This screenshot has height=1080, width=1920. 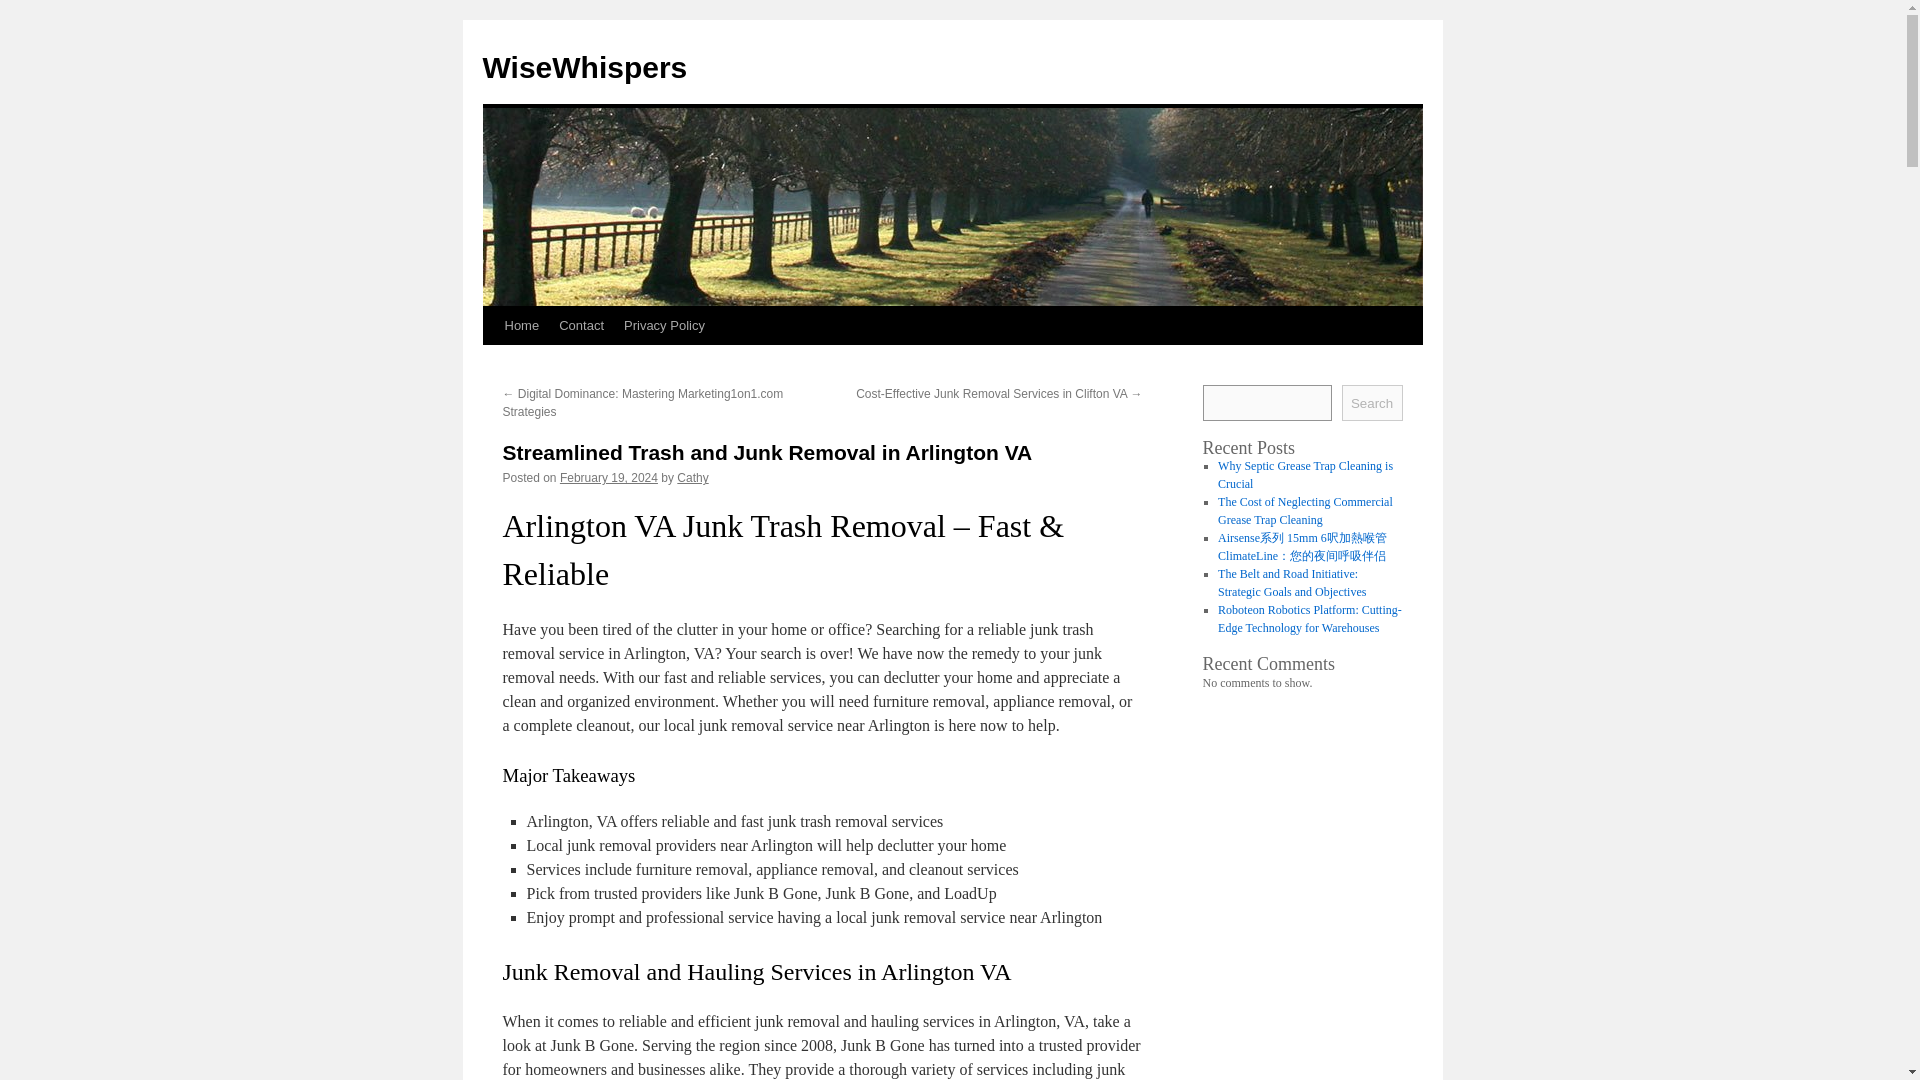 What do you see at coordinates (1305, 510) in the screenshot?
I see `The Cost of Neglecting Commercial Grease Trap Cleaning` at bounding box center [1305, 510].